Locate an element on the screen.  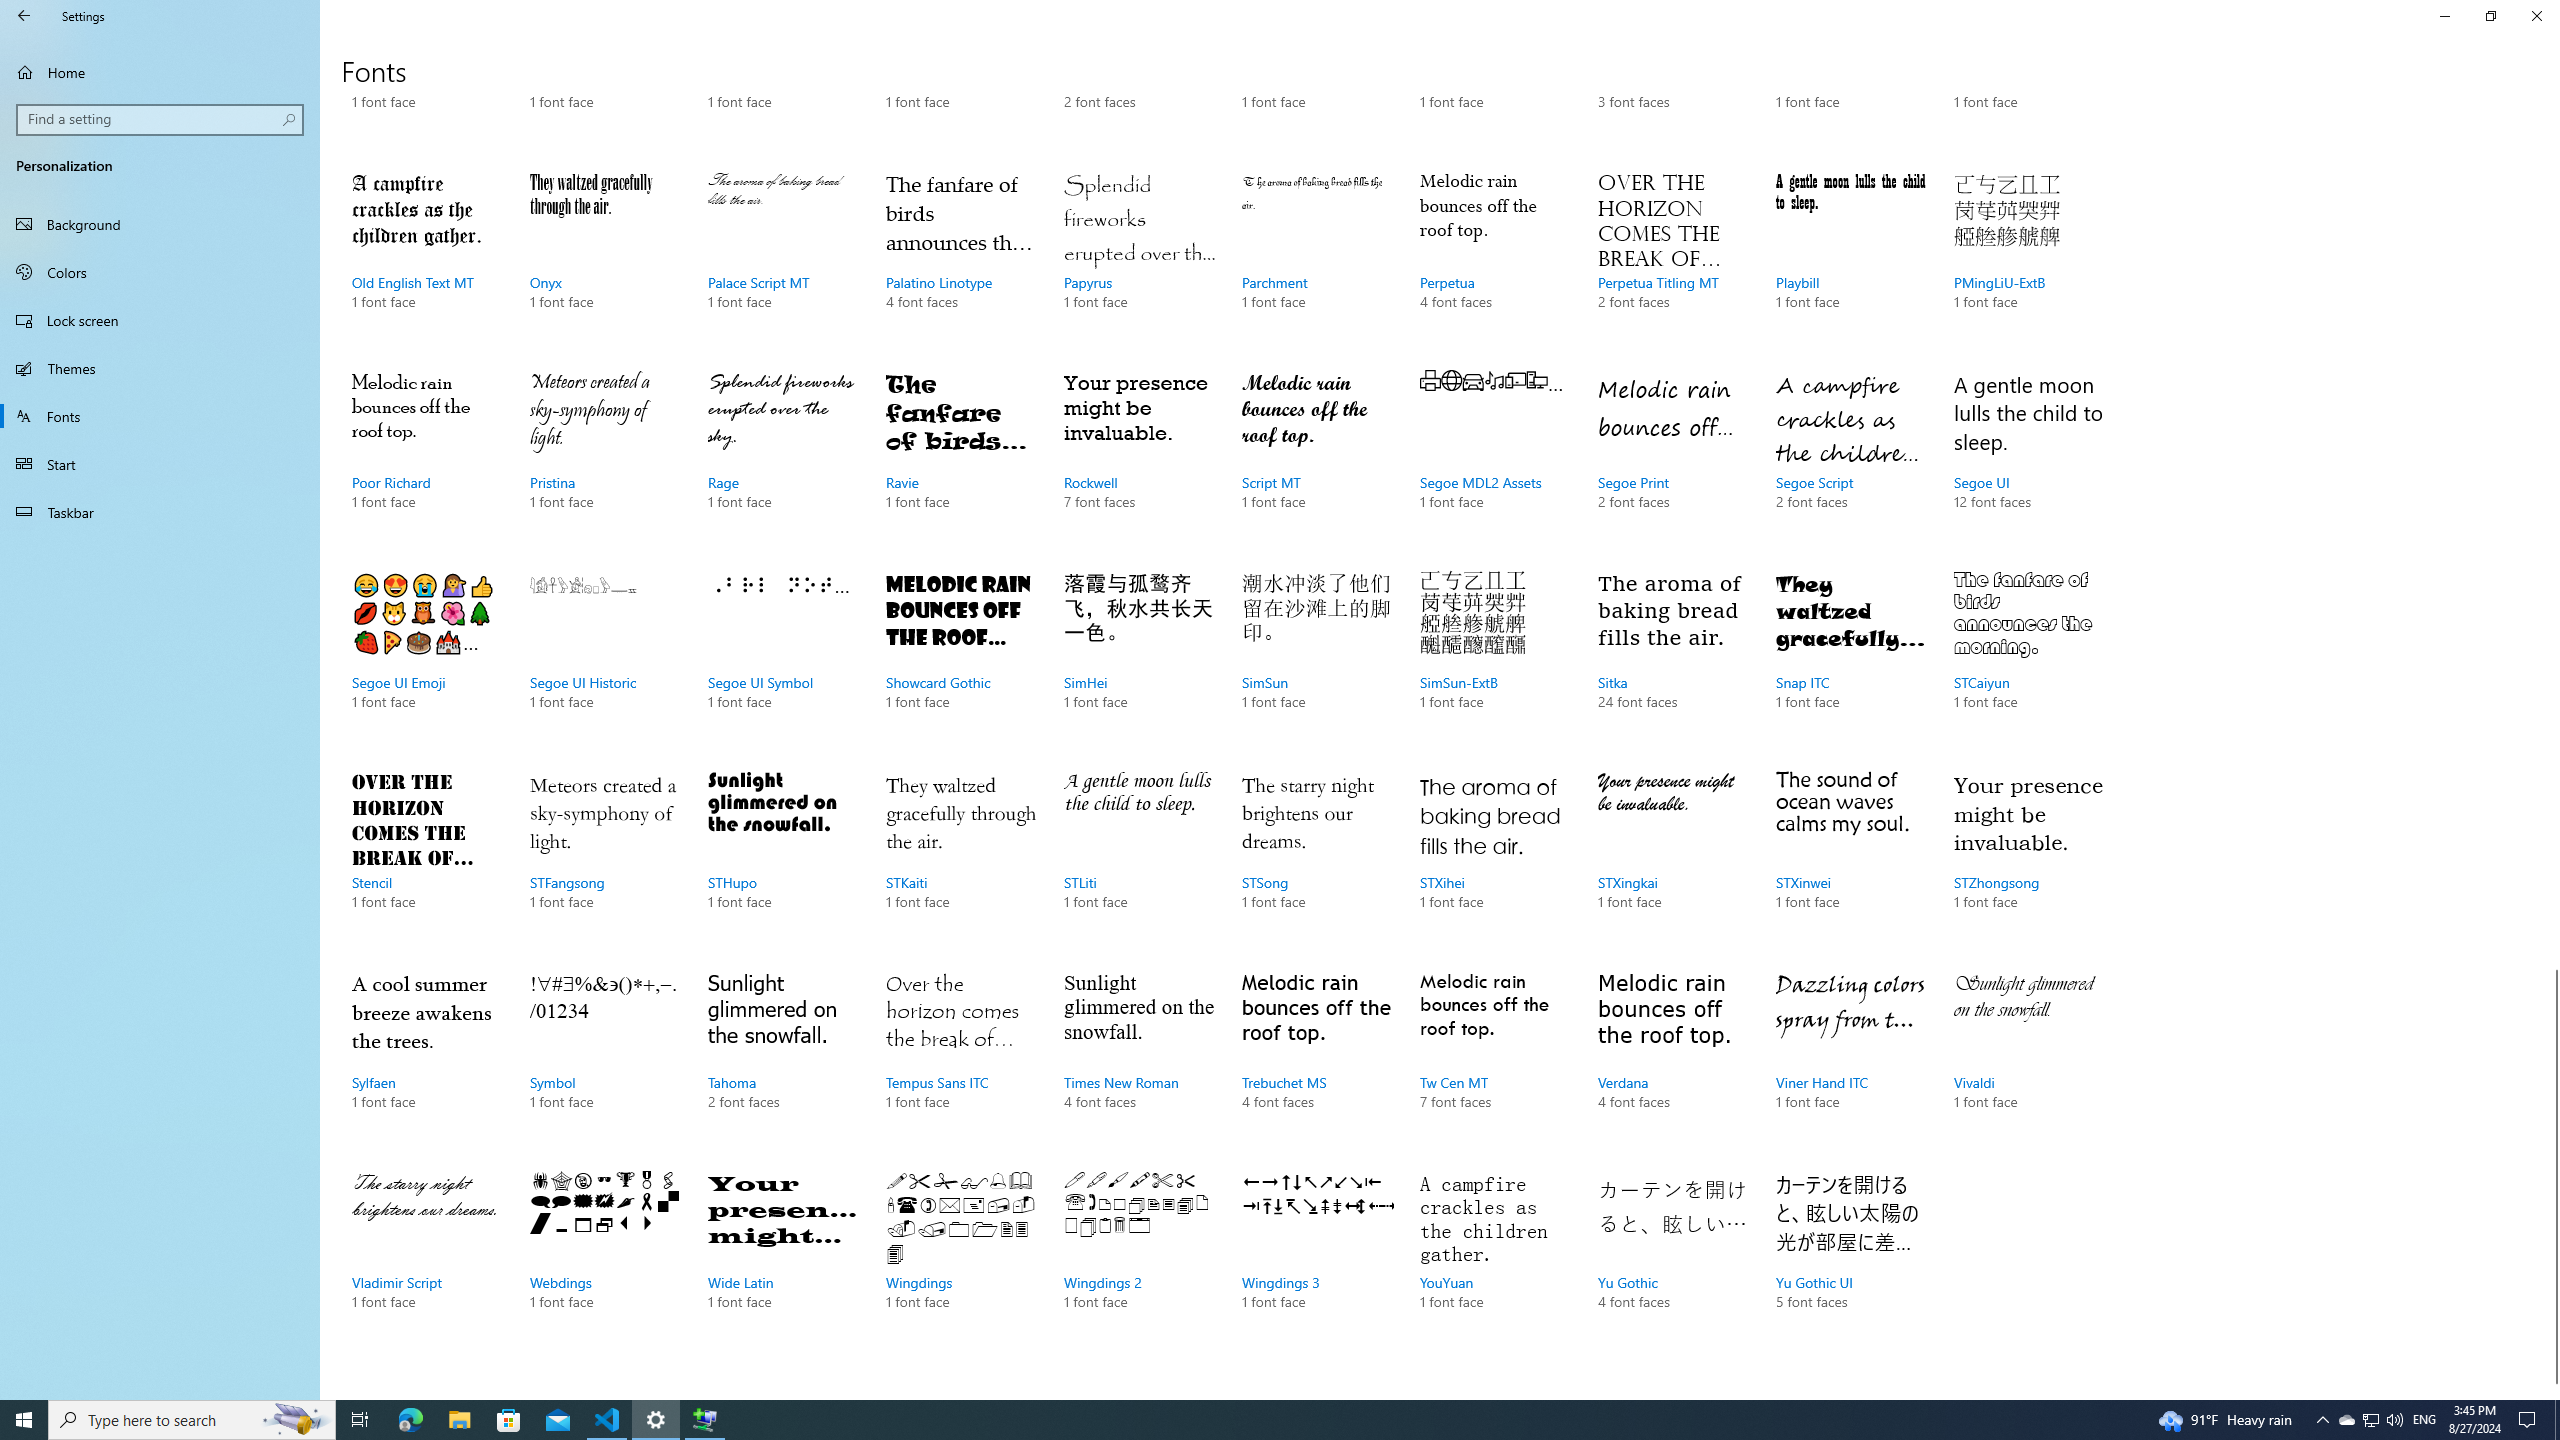
Segoe UI Emoji, 1 font face is located at coordinates (427, 660).